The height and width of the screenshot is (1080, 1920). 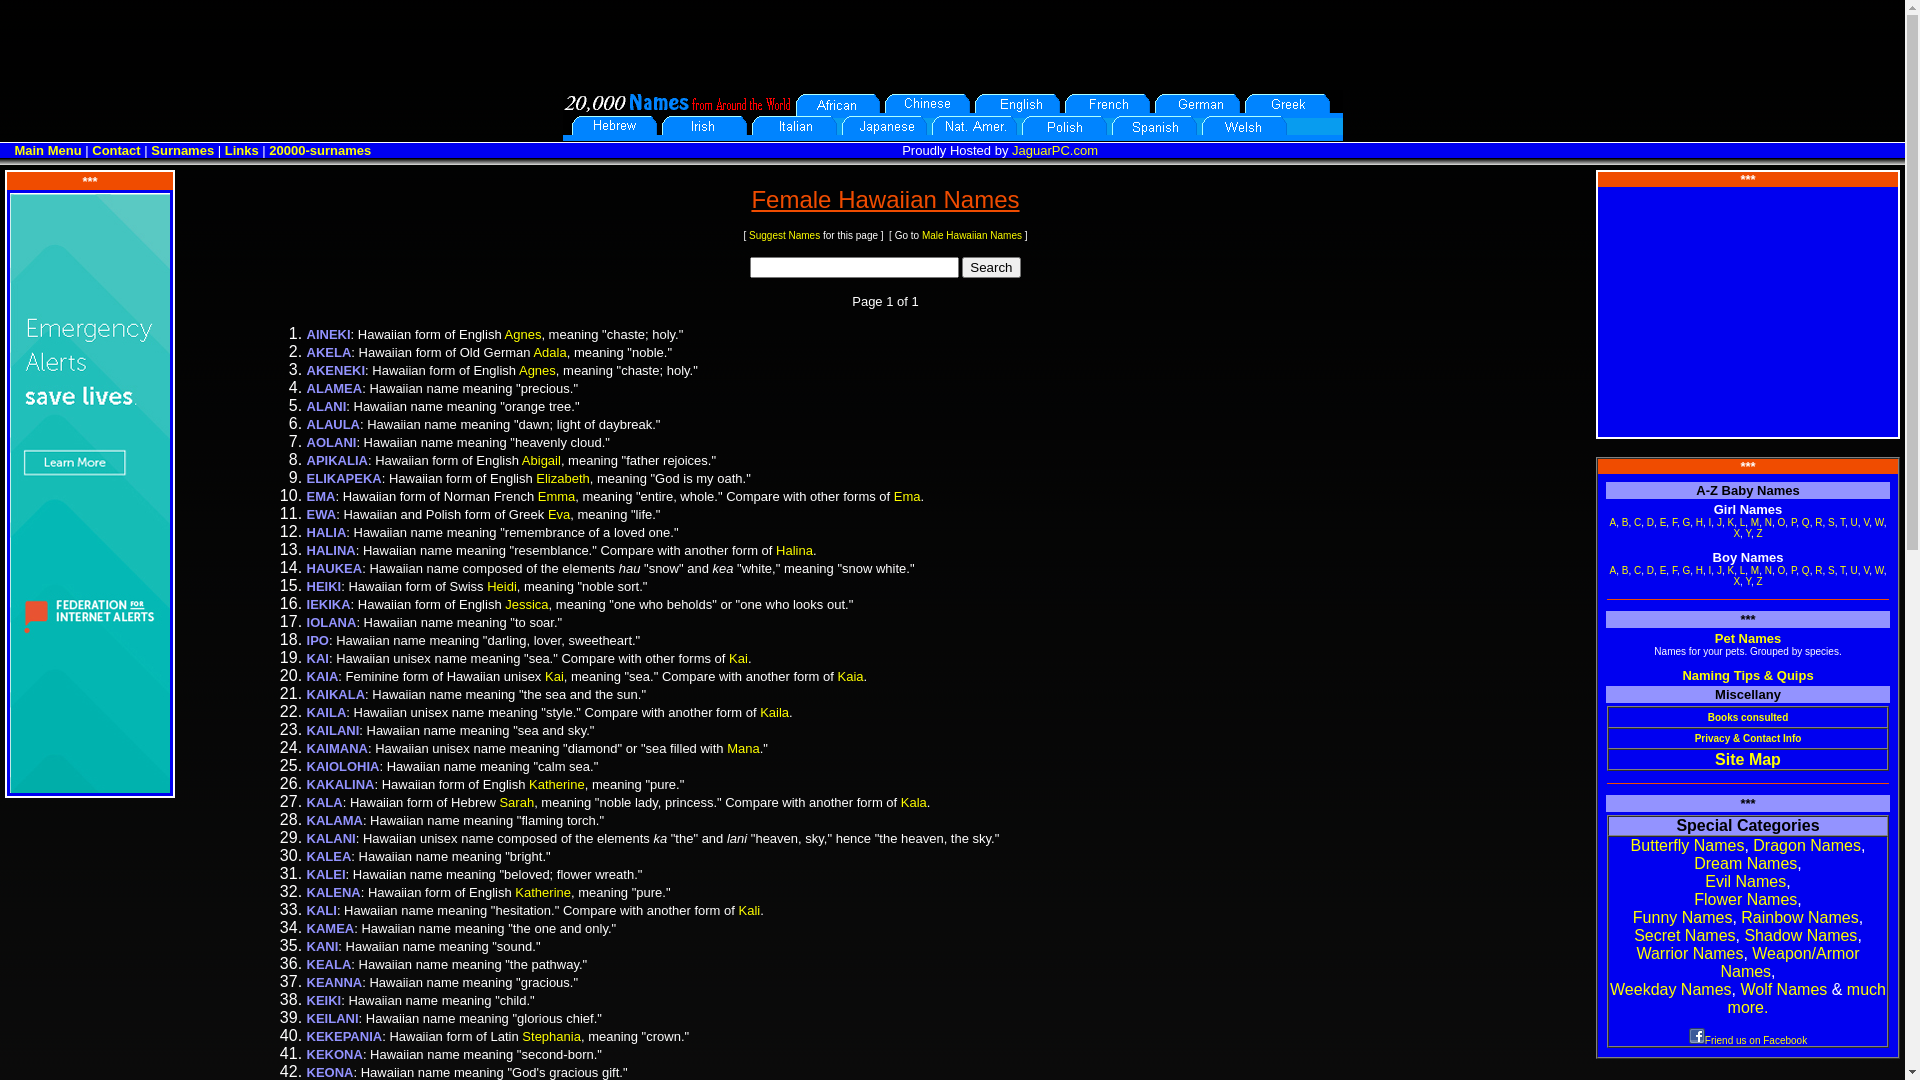 I want to click on Z, so click(x=1759, y=582).